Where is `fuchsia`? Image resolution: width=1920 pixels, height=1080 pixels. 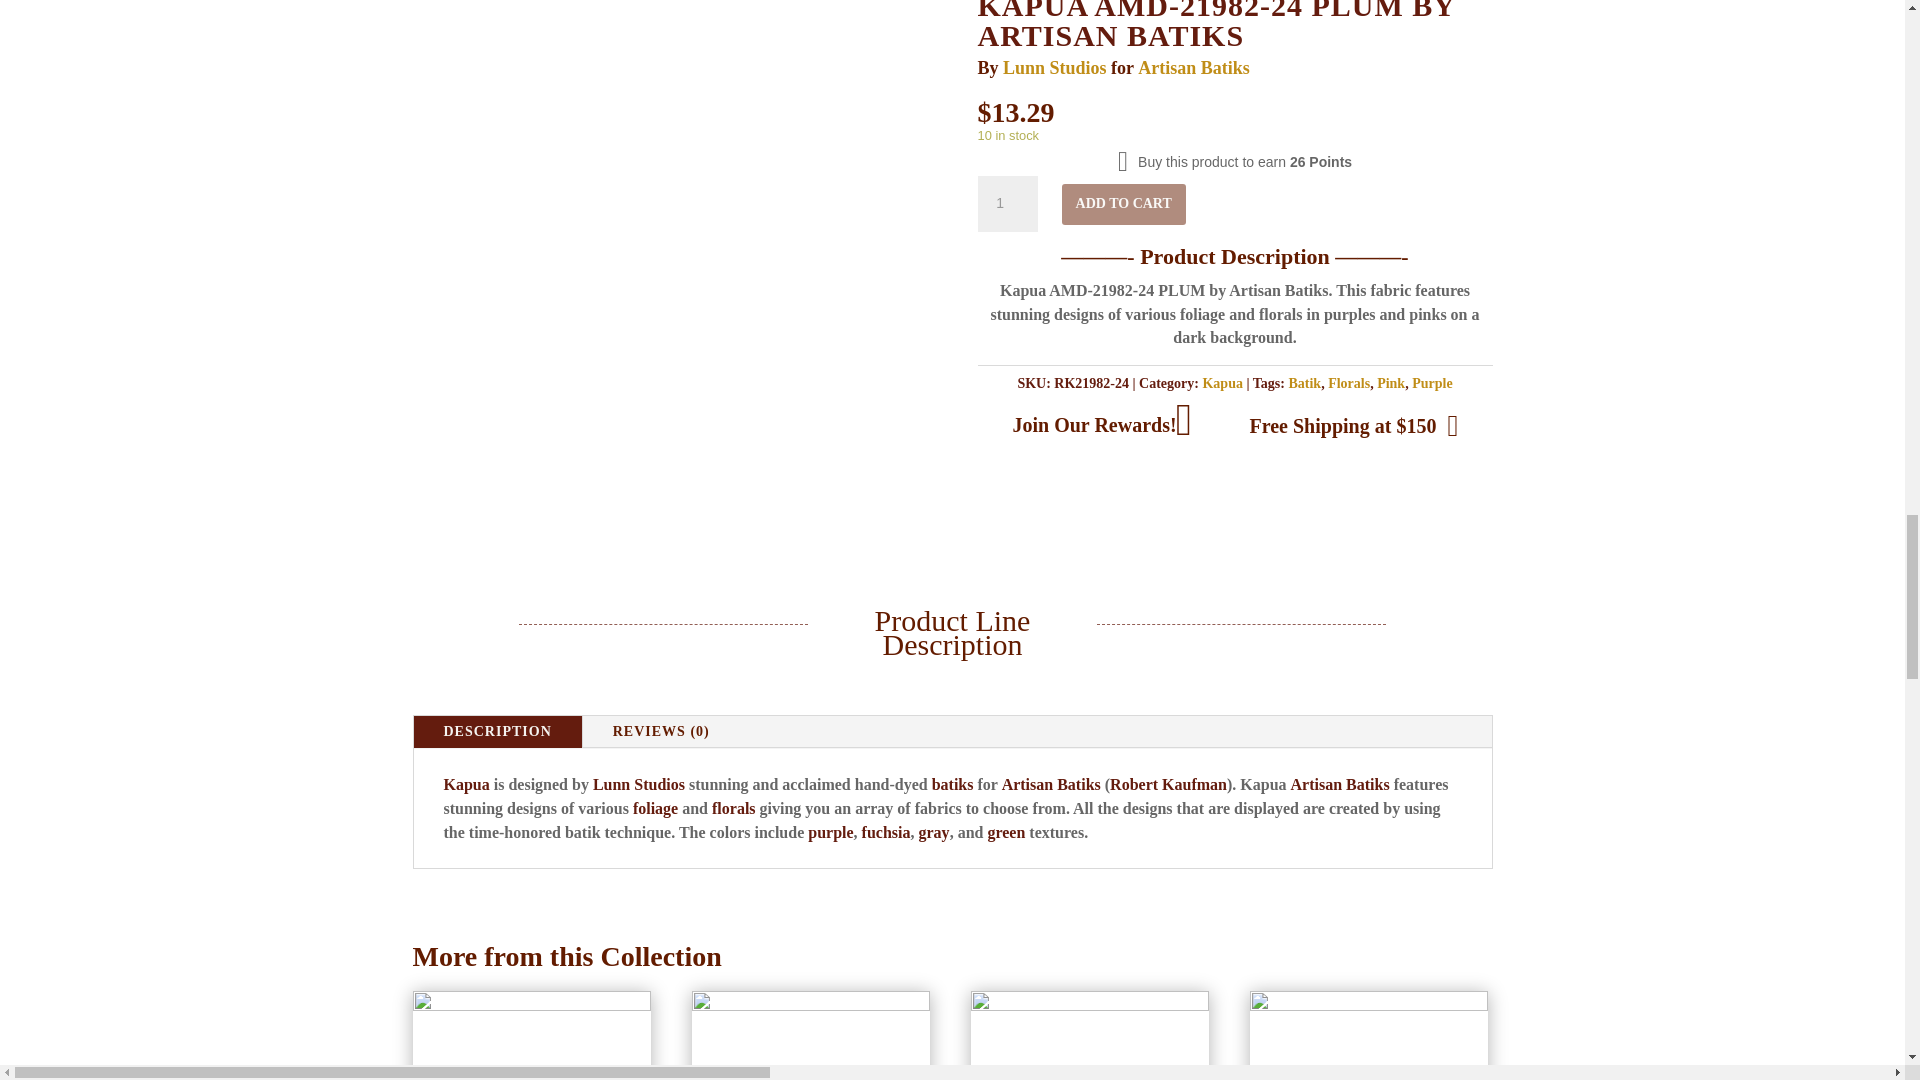 fuchsia is located at coordinates (886, 832).